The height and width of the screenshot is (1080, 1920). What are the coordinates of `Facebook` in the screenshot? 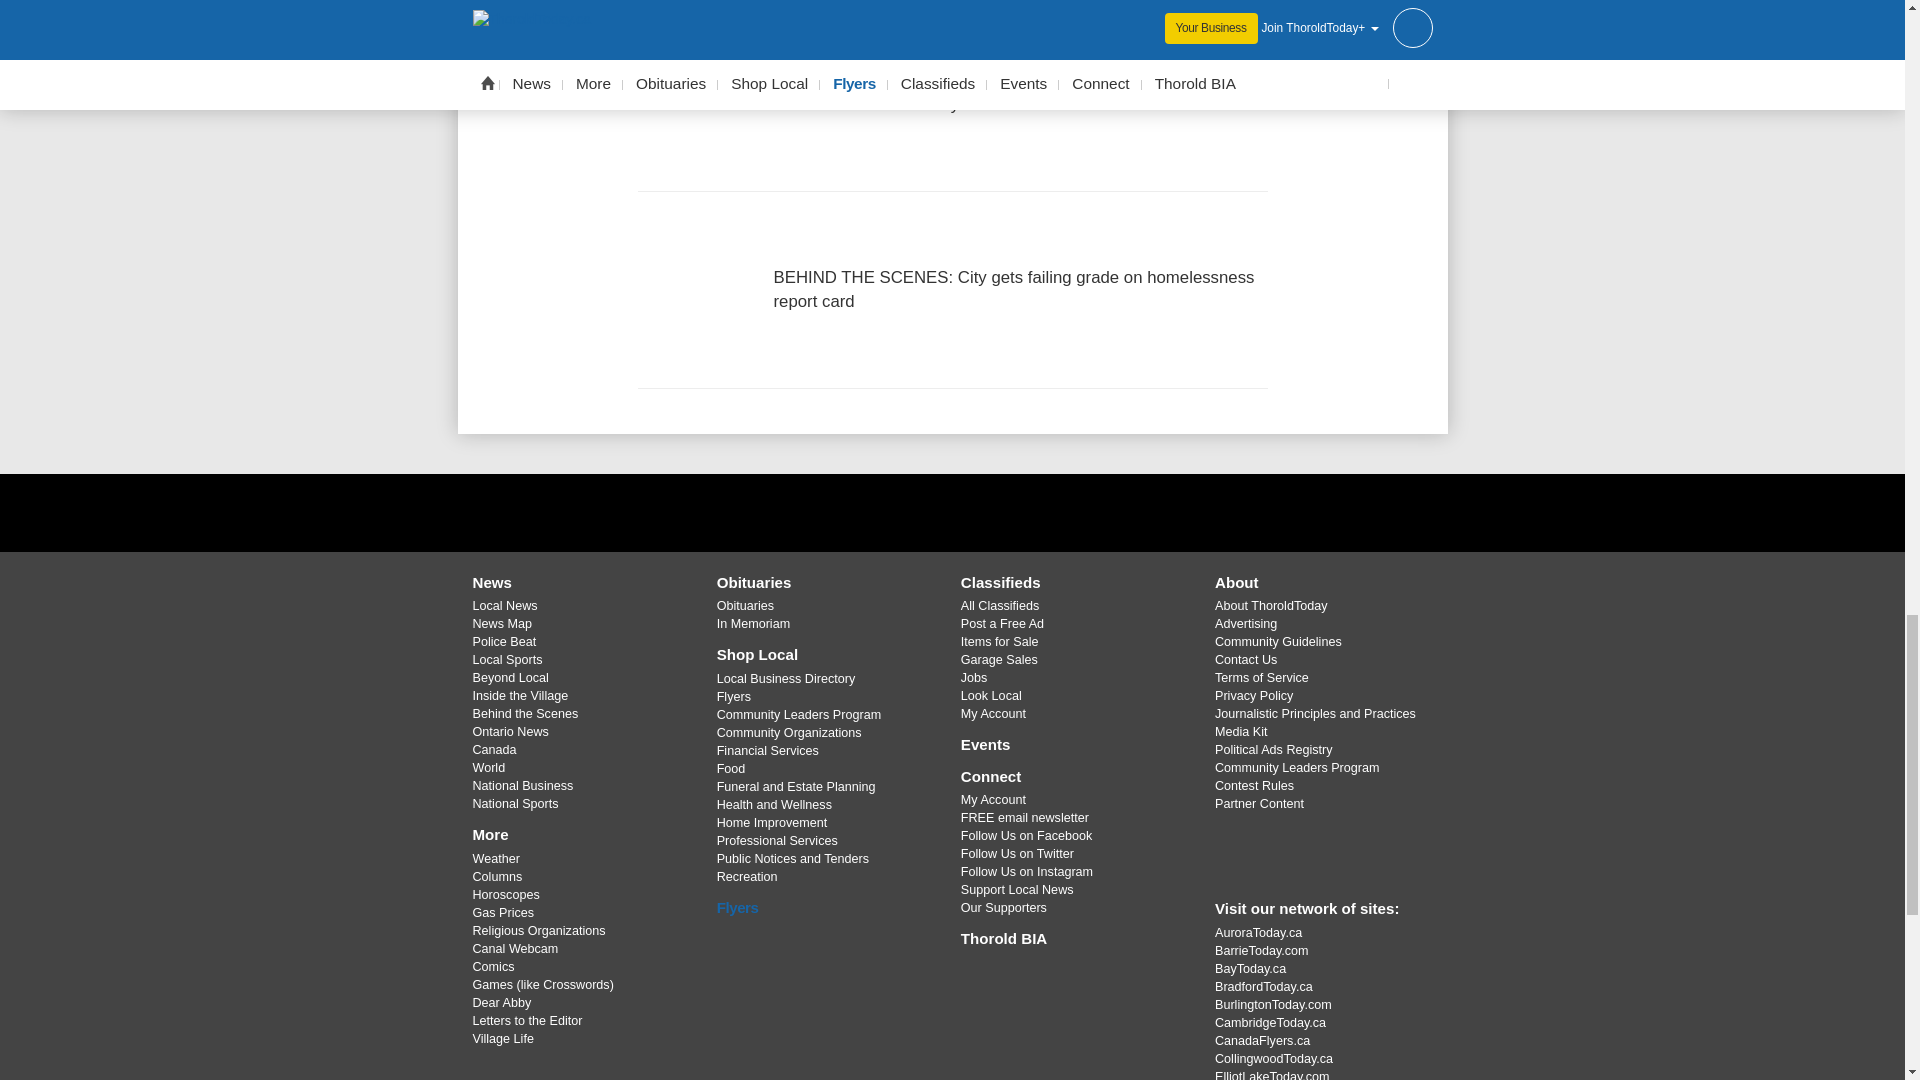 It's located at (901, 512).